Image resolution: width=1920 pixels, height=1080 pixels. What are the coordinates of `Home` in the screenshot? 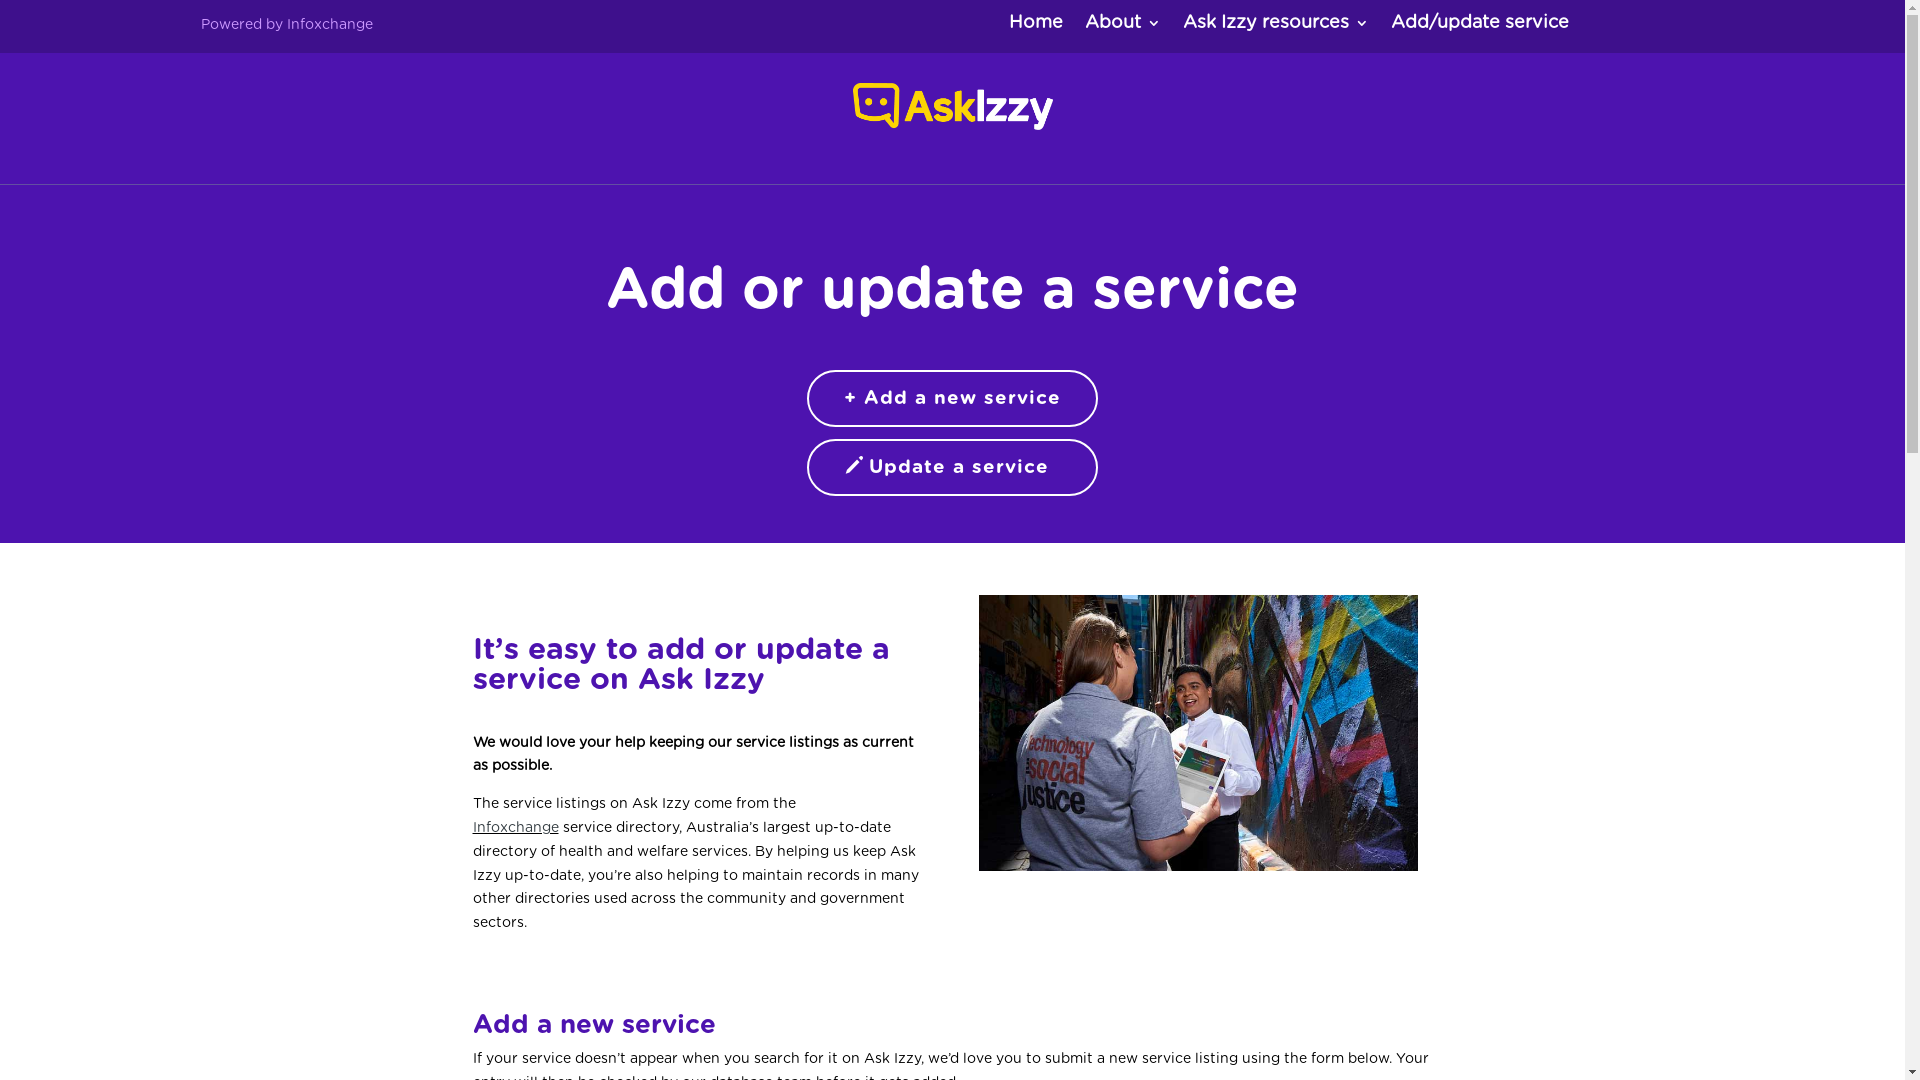 It's located at (1036, 28).